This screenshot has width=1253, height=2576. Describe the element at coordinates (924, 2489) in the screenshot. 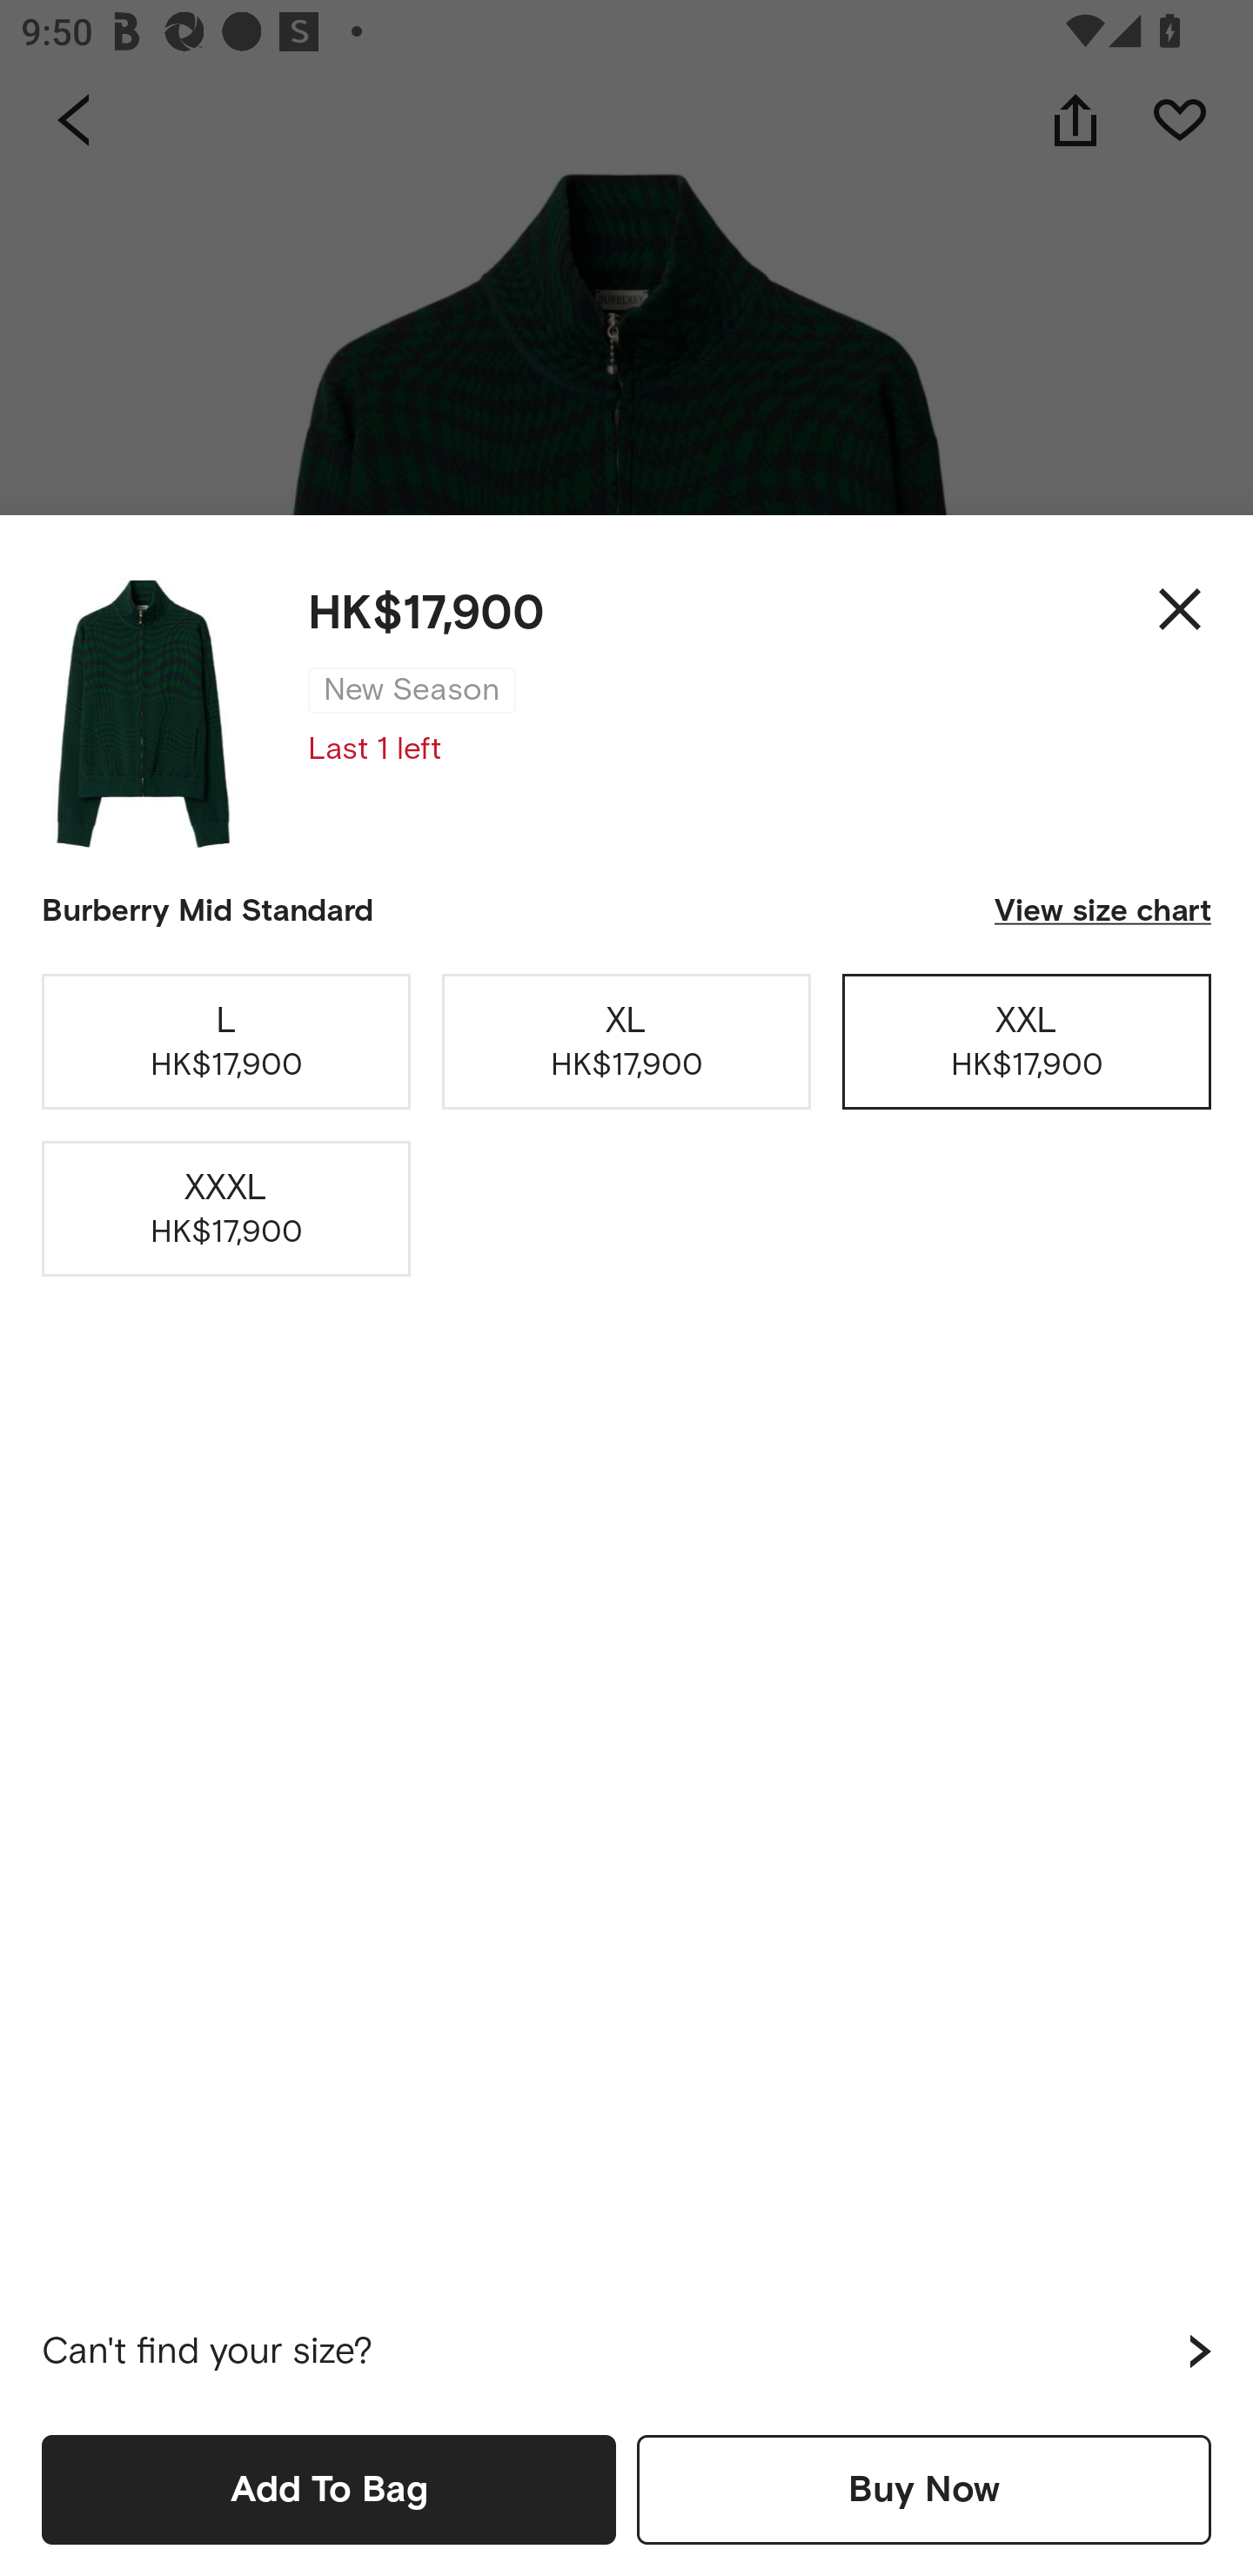

I see `Buy Now` at that location.